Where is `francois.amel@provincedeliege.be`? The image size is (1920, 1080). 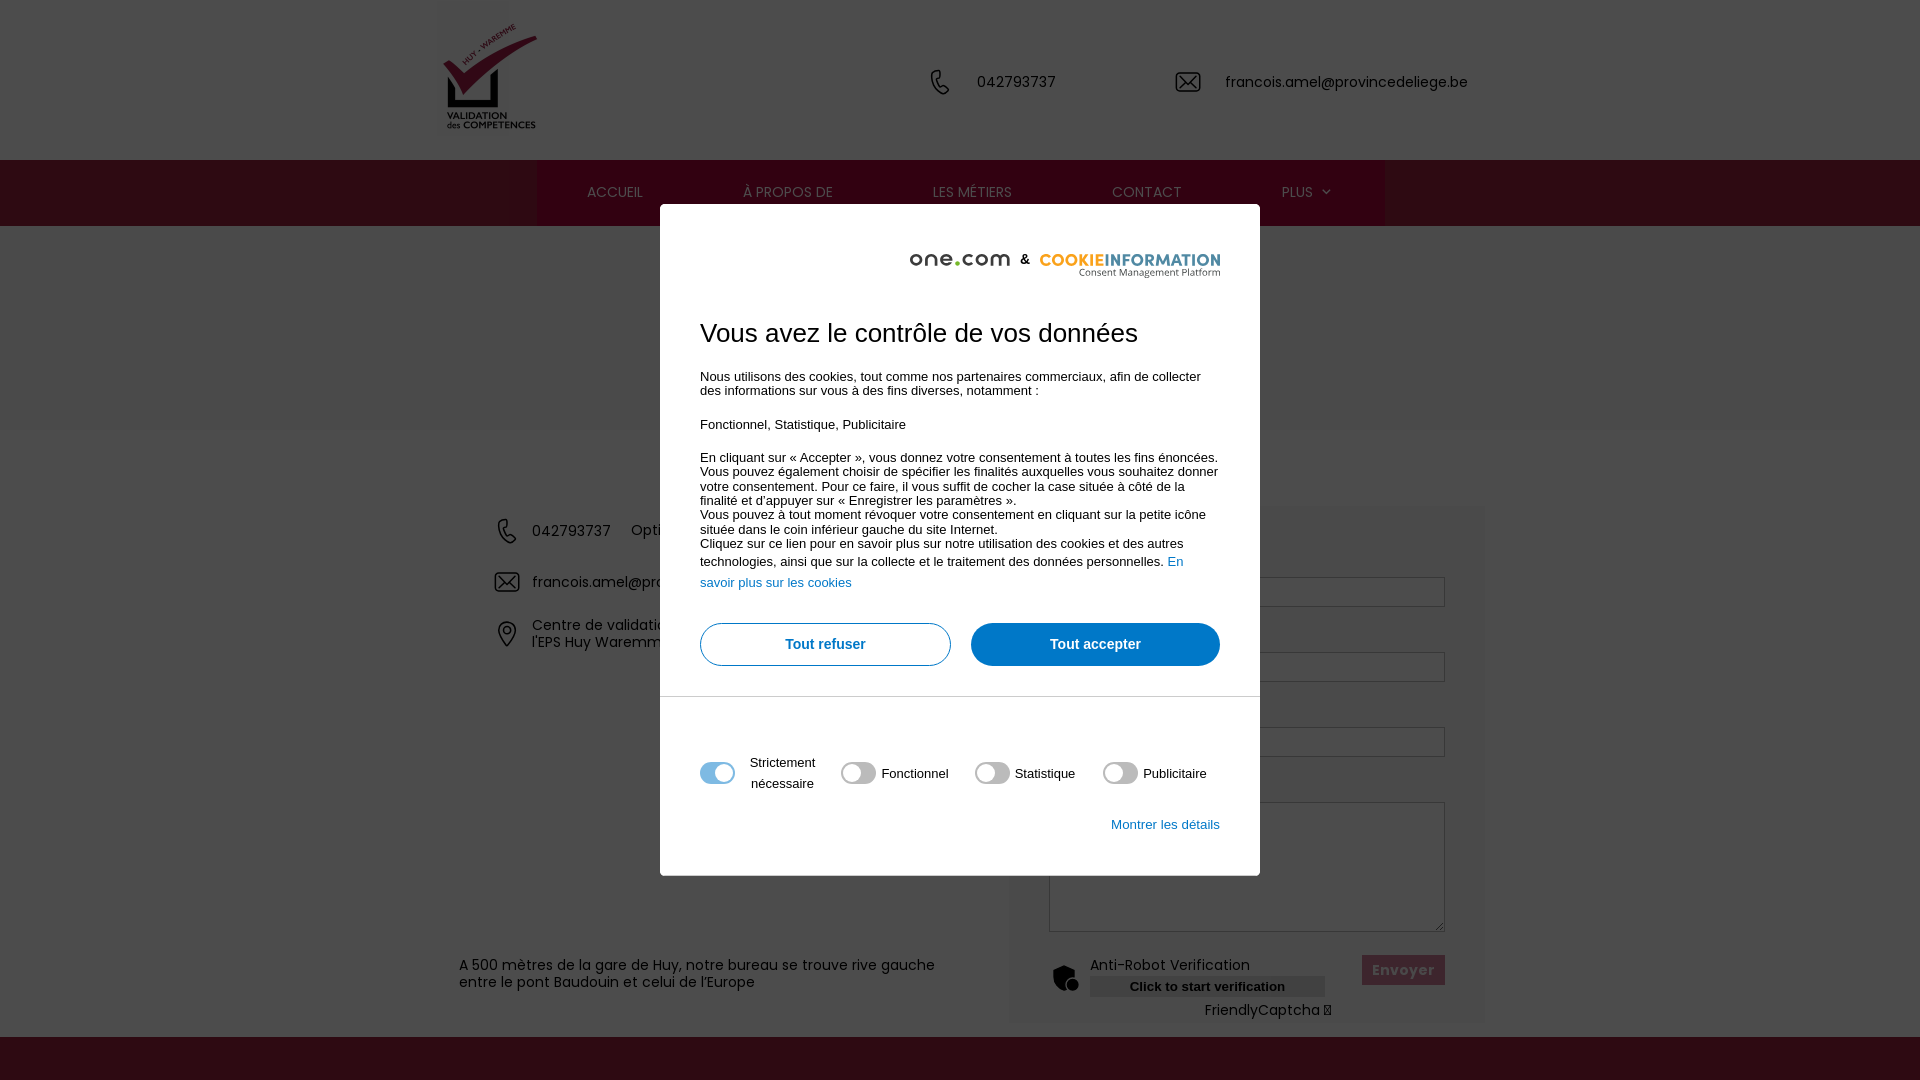
francois.amel@provincedeliege.be is located at coordinates (1346, 82).